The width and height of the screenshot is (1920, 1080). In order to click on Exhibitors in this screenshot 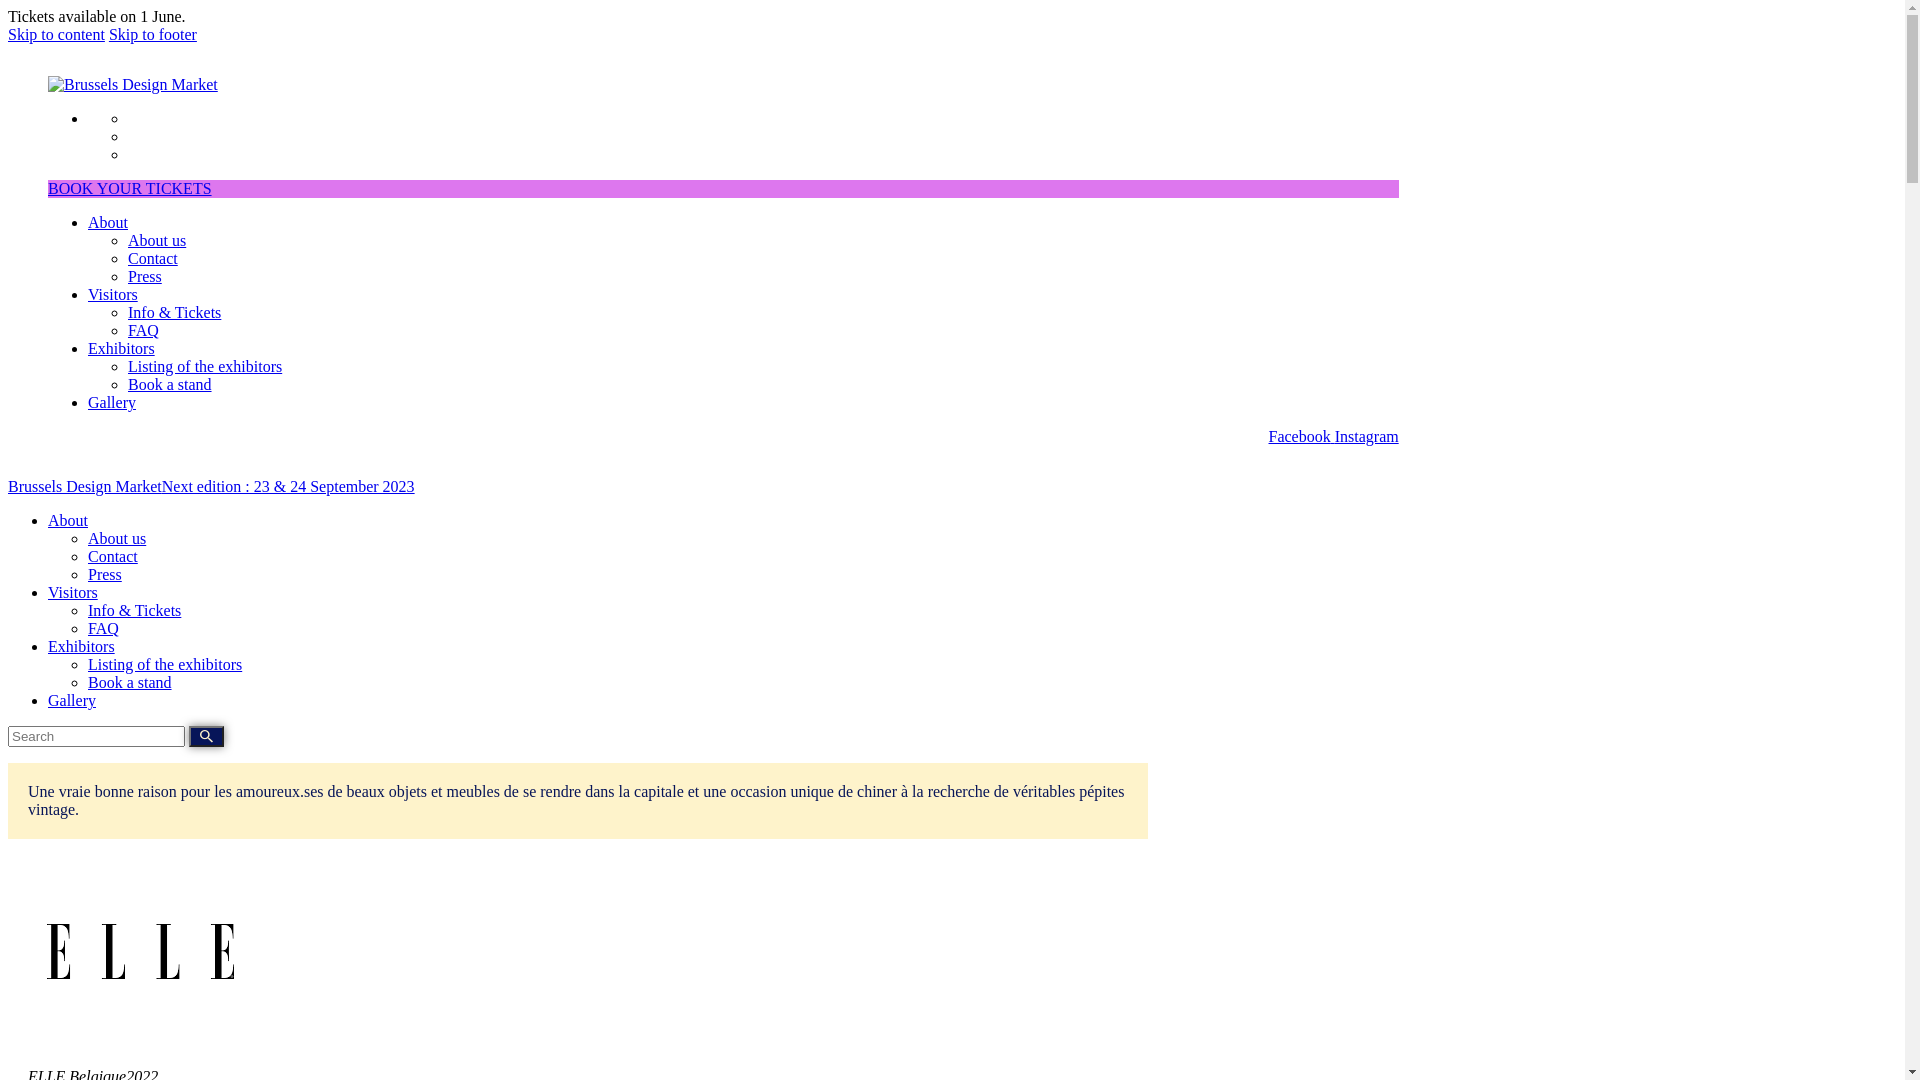, I will do `click(82, 646)`.